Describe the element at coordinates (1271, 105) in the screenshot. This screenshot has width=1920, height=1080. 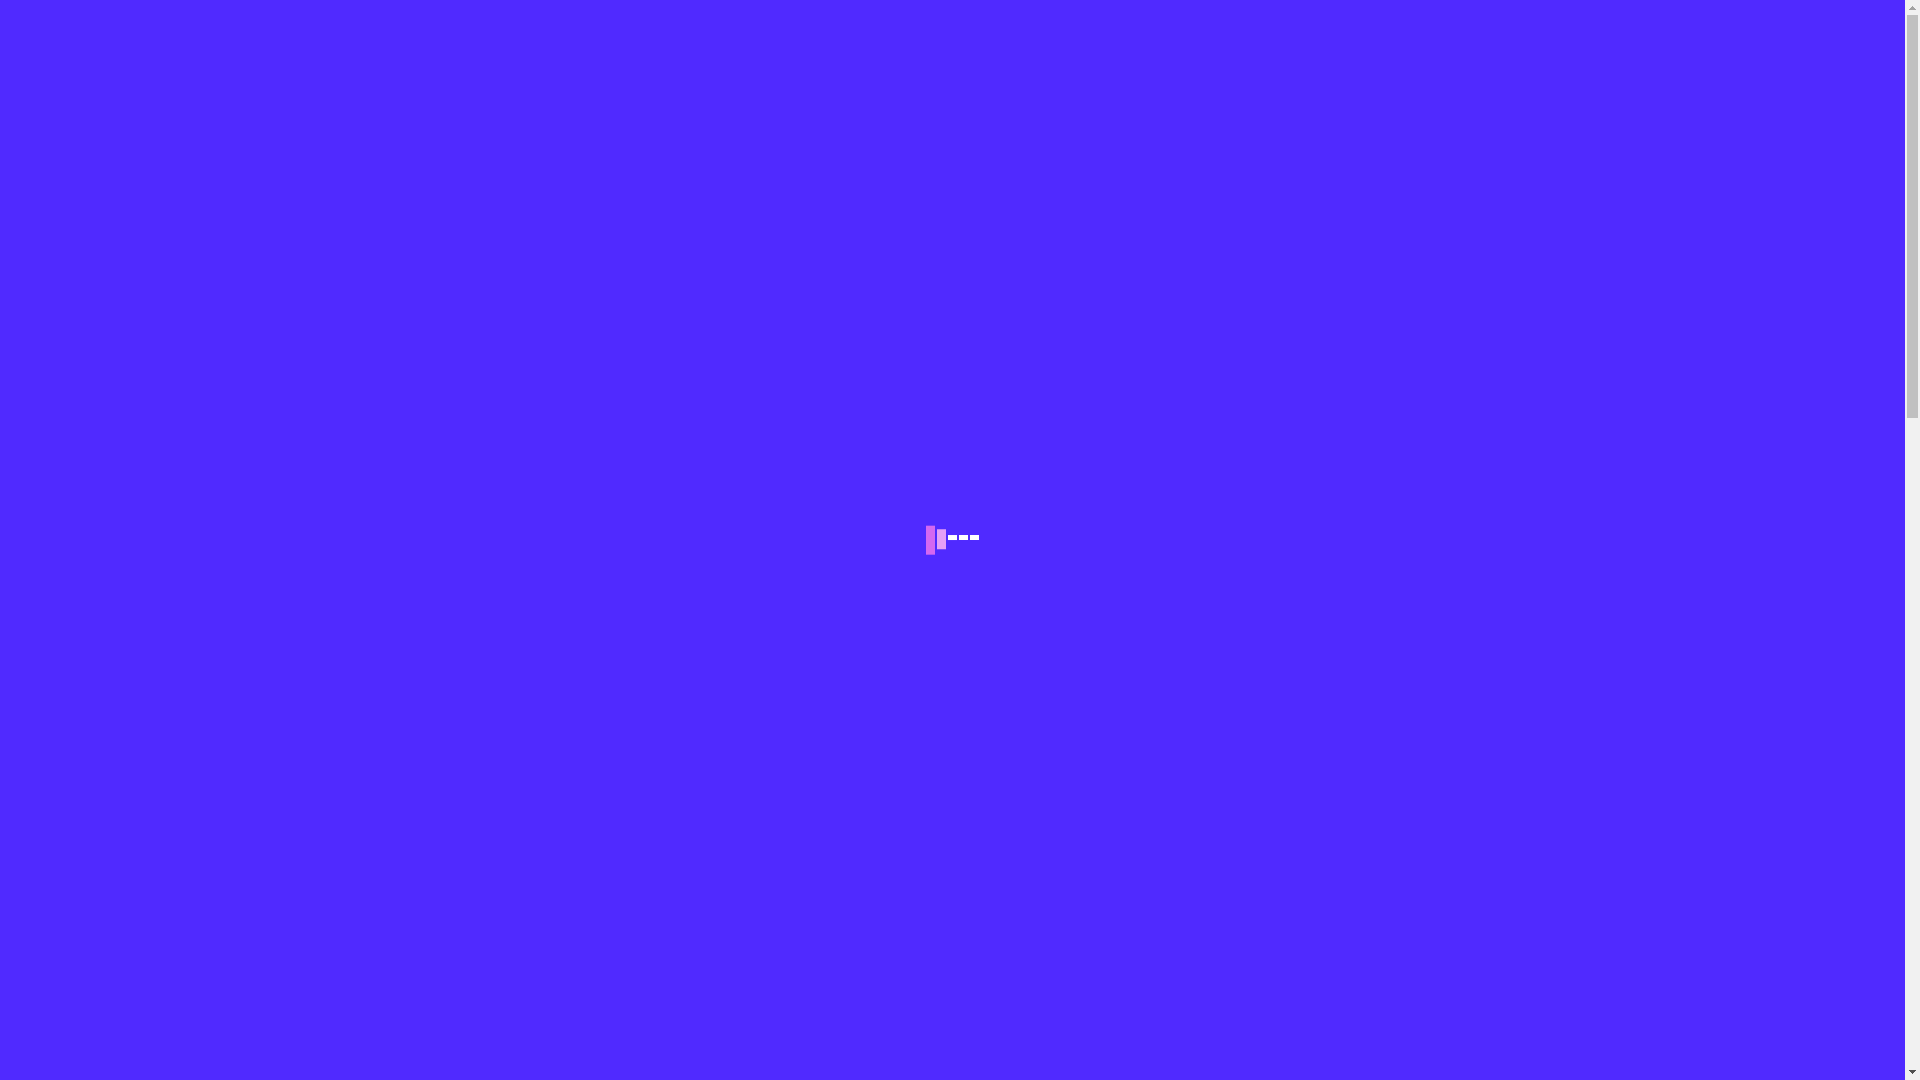
I see `My Account` at that location.